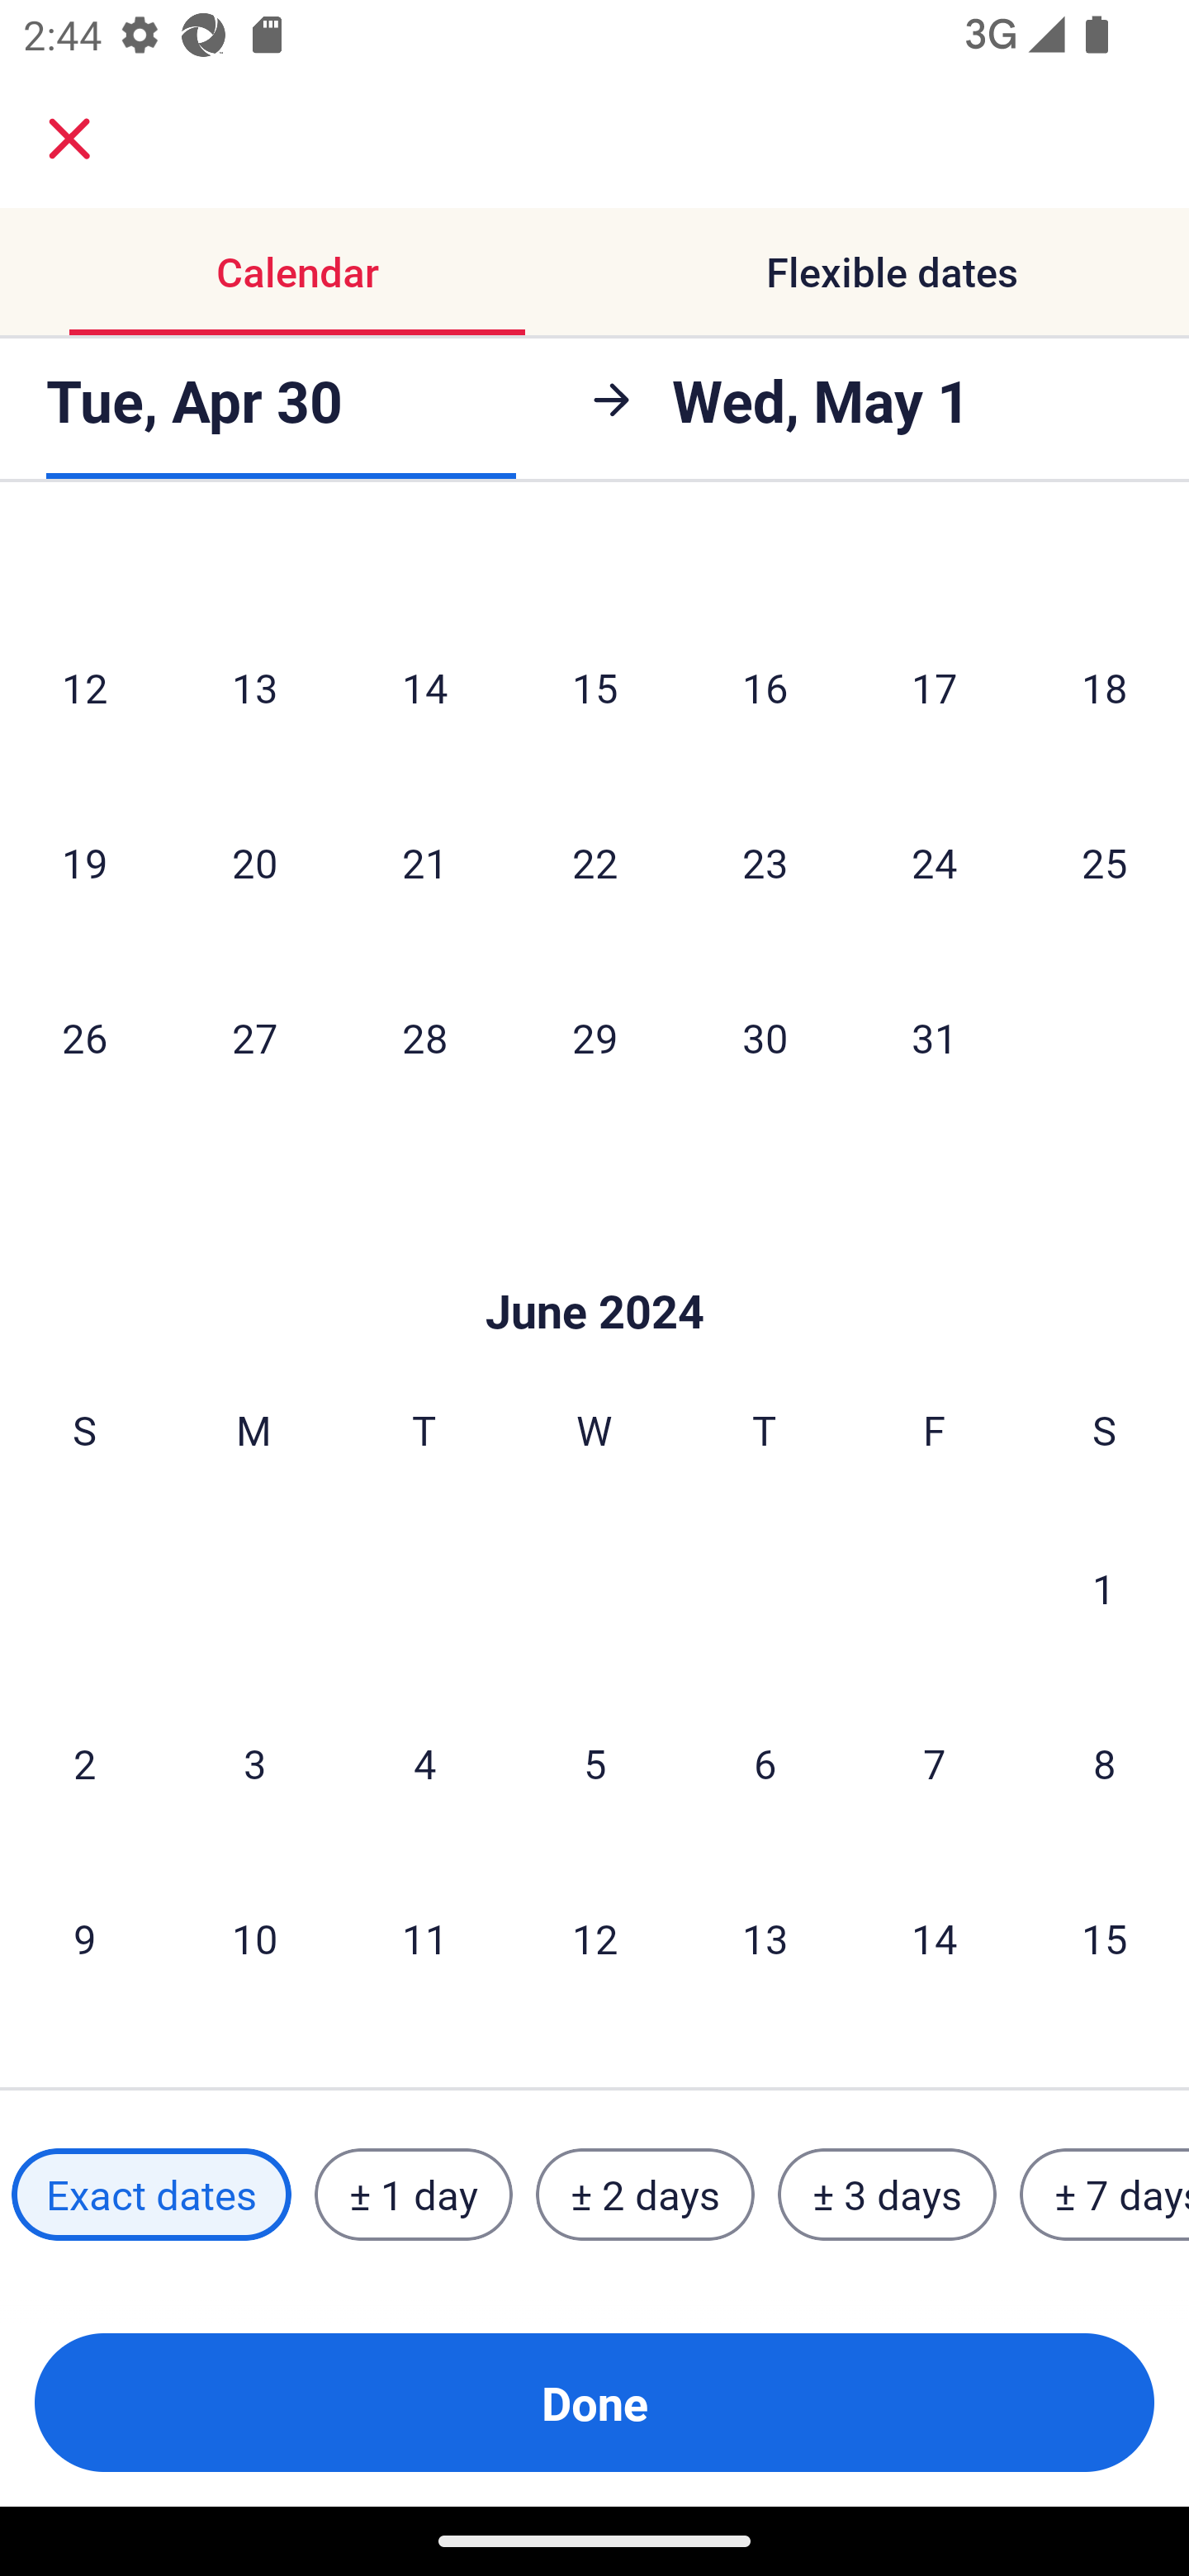 The height and width of the screenshot is (2576, 1189). Describe the element at coordinates (254, 1764) in the screenshot. I see `3 Monday, June 3, 2024` at that location.